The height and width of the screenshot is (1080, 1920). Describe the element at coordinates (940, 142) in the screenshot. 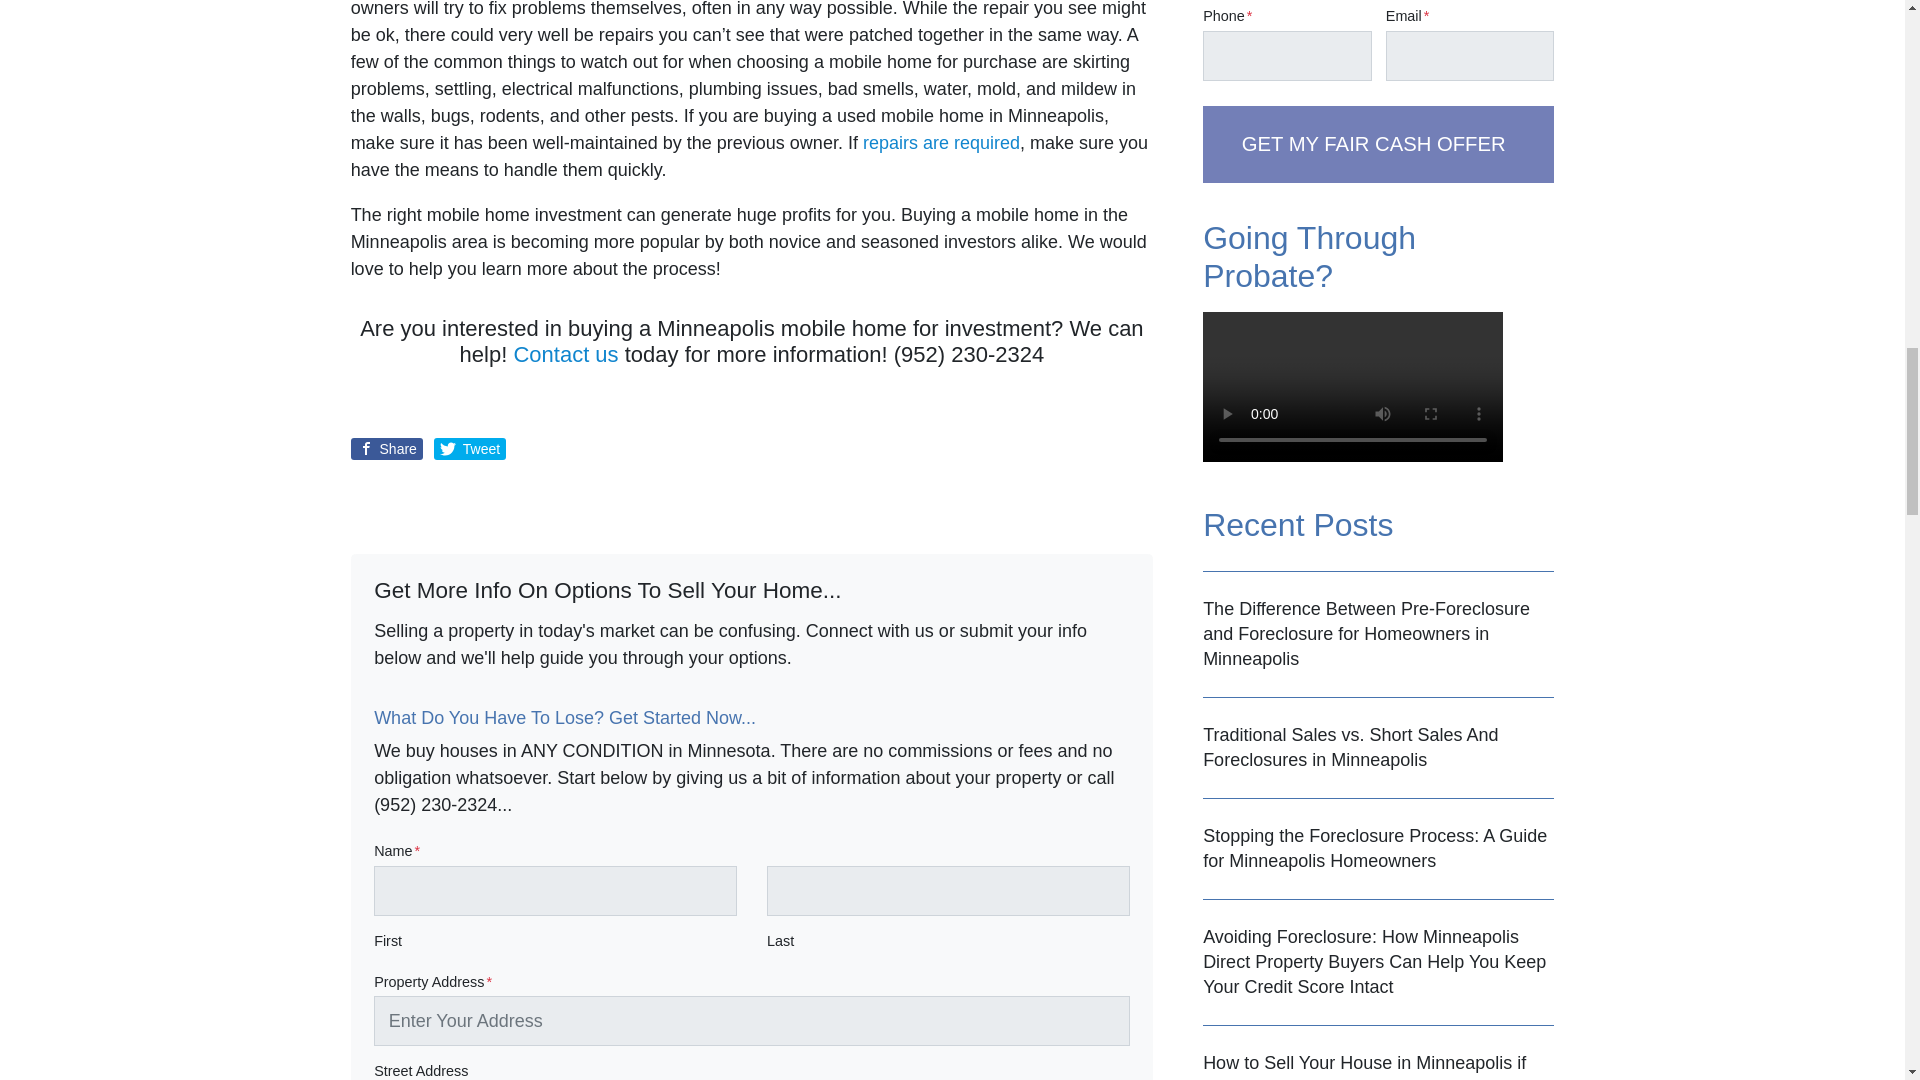

I see `repairs are required` at that location.